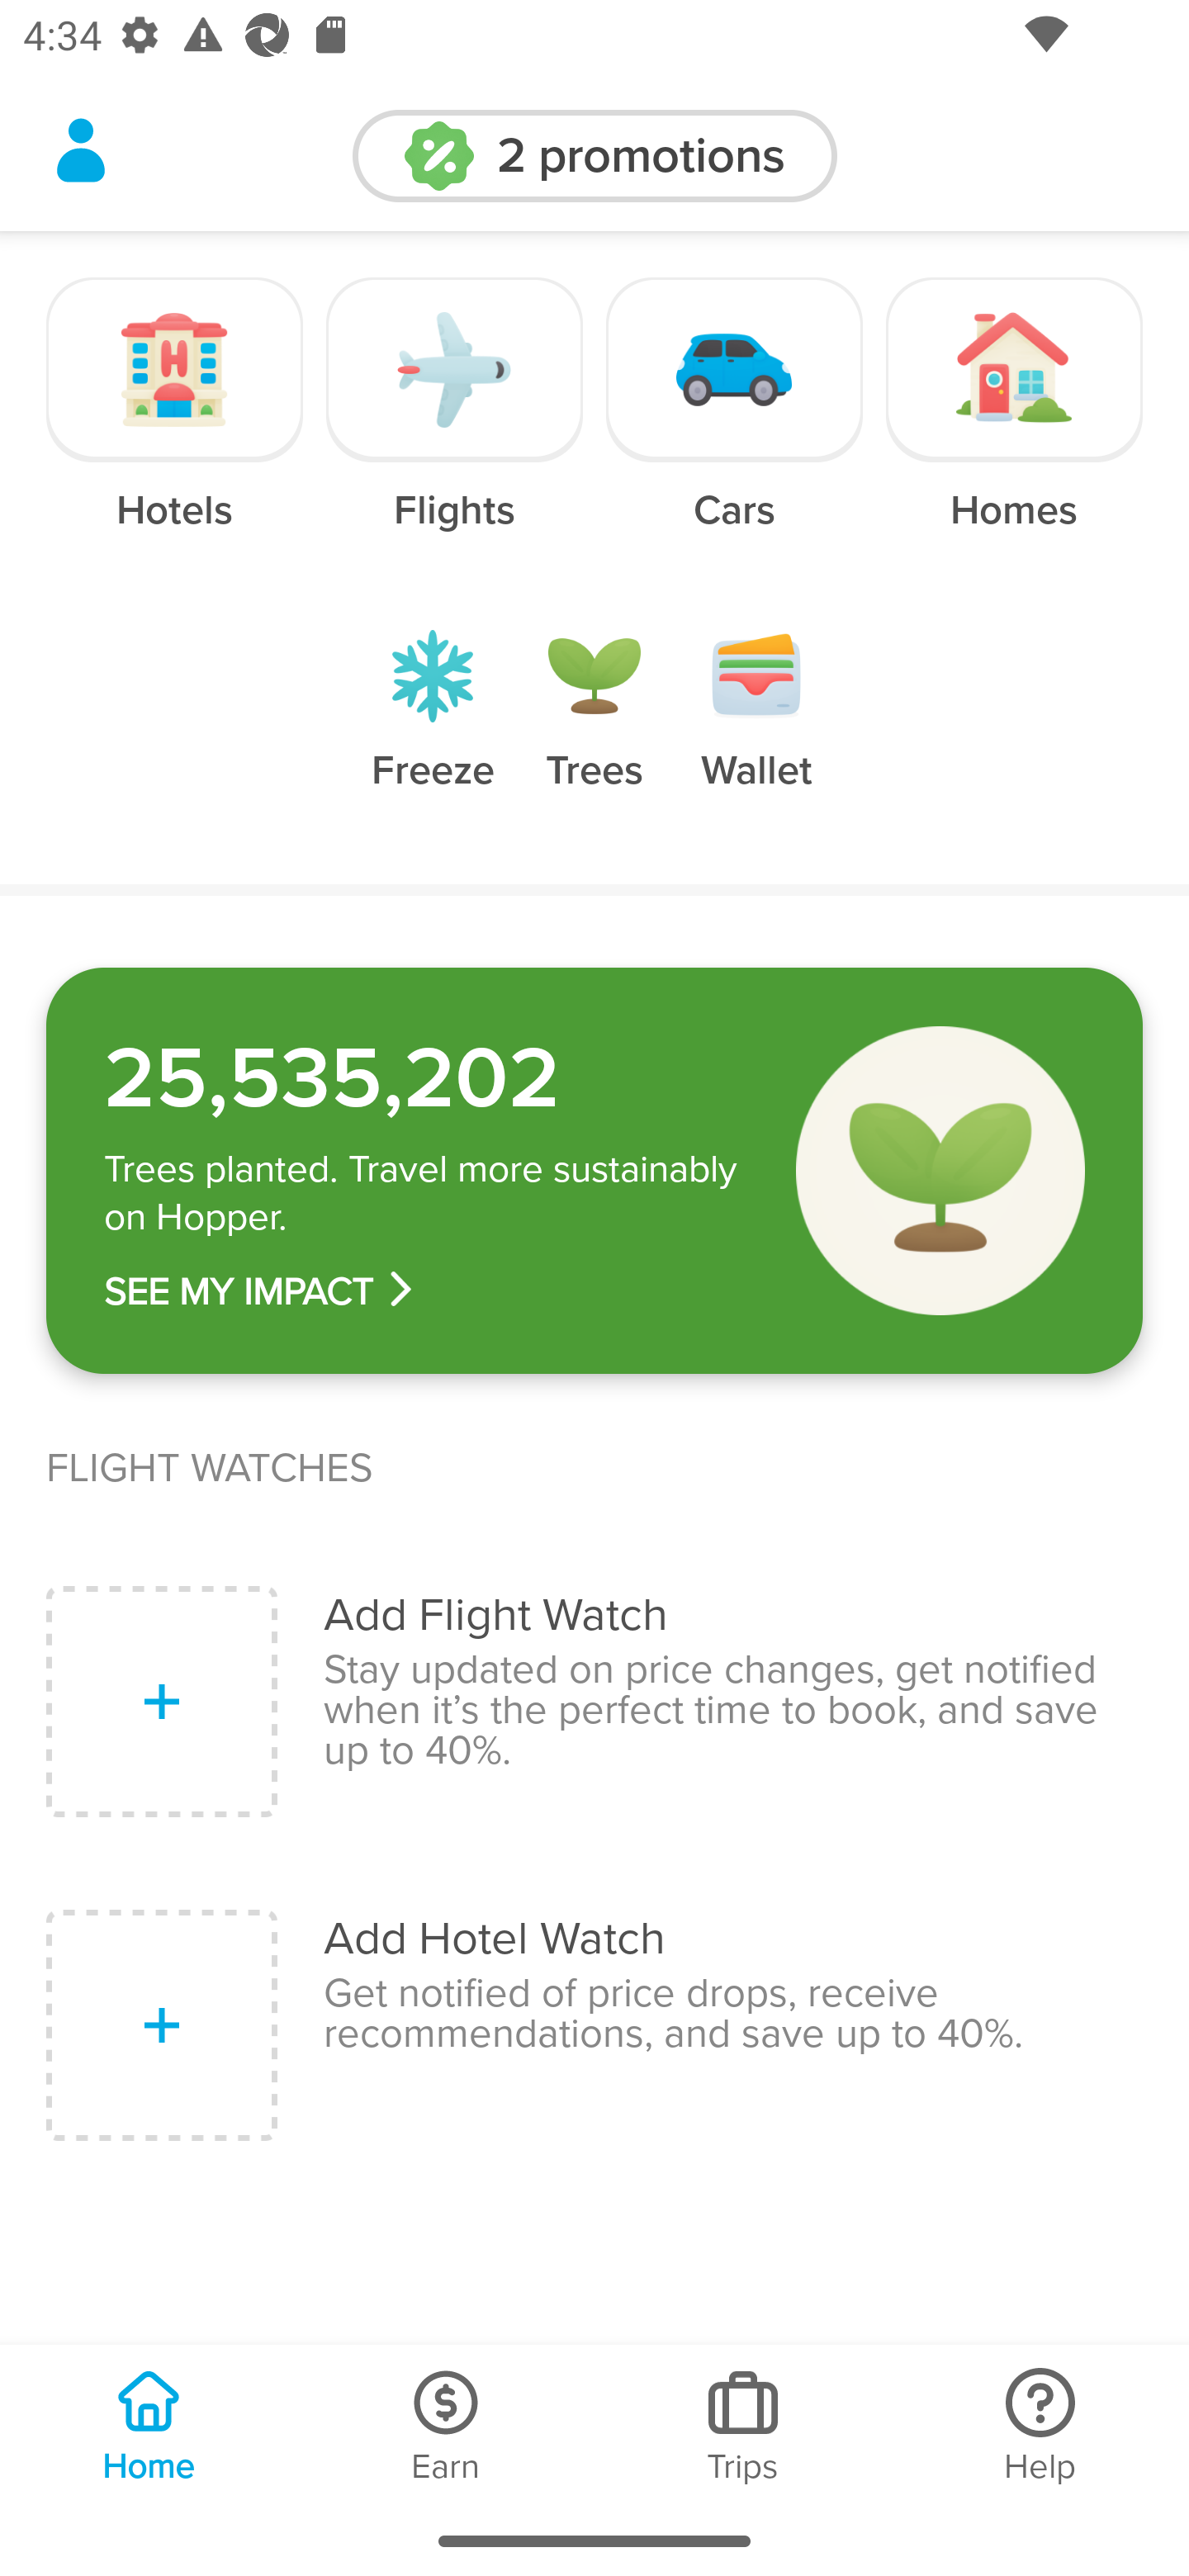  I want to click on Wallet, so click(756, 734).